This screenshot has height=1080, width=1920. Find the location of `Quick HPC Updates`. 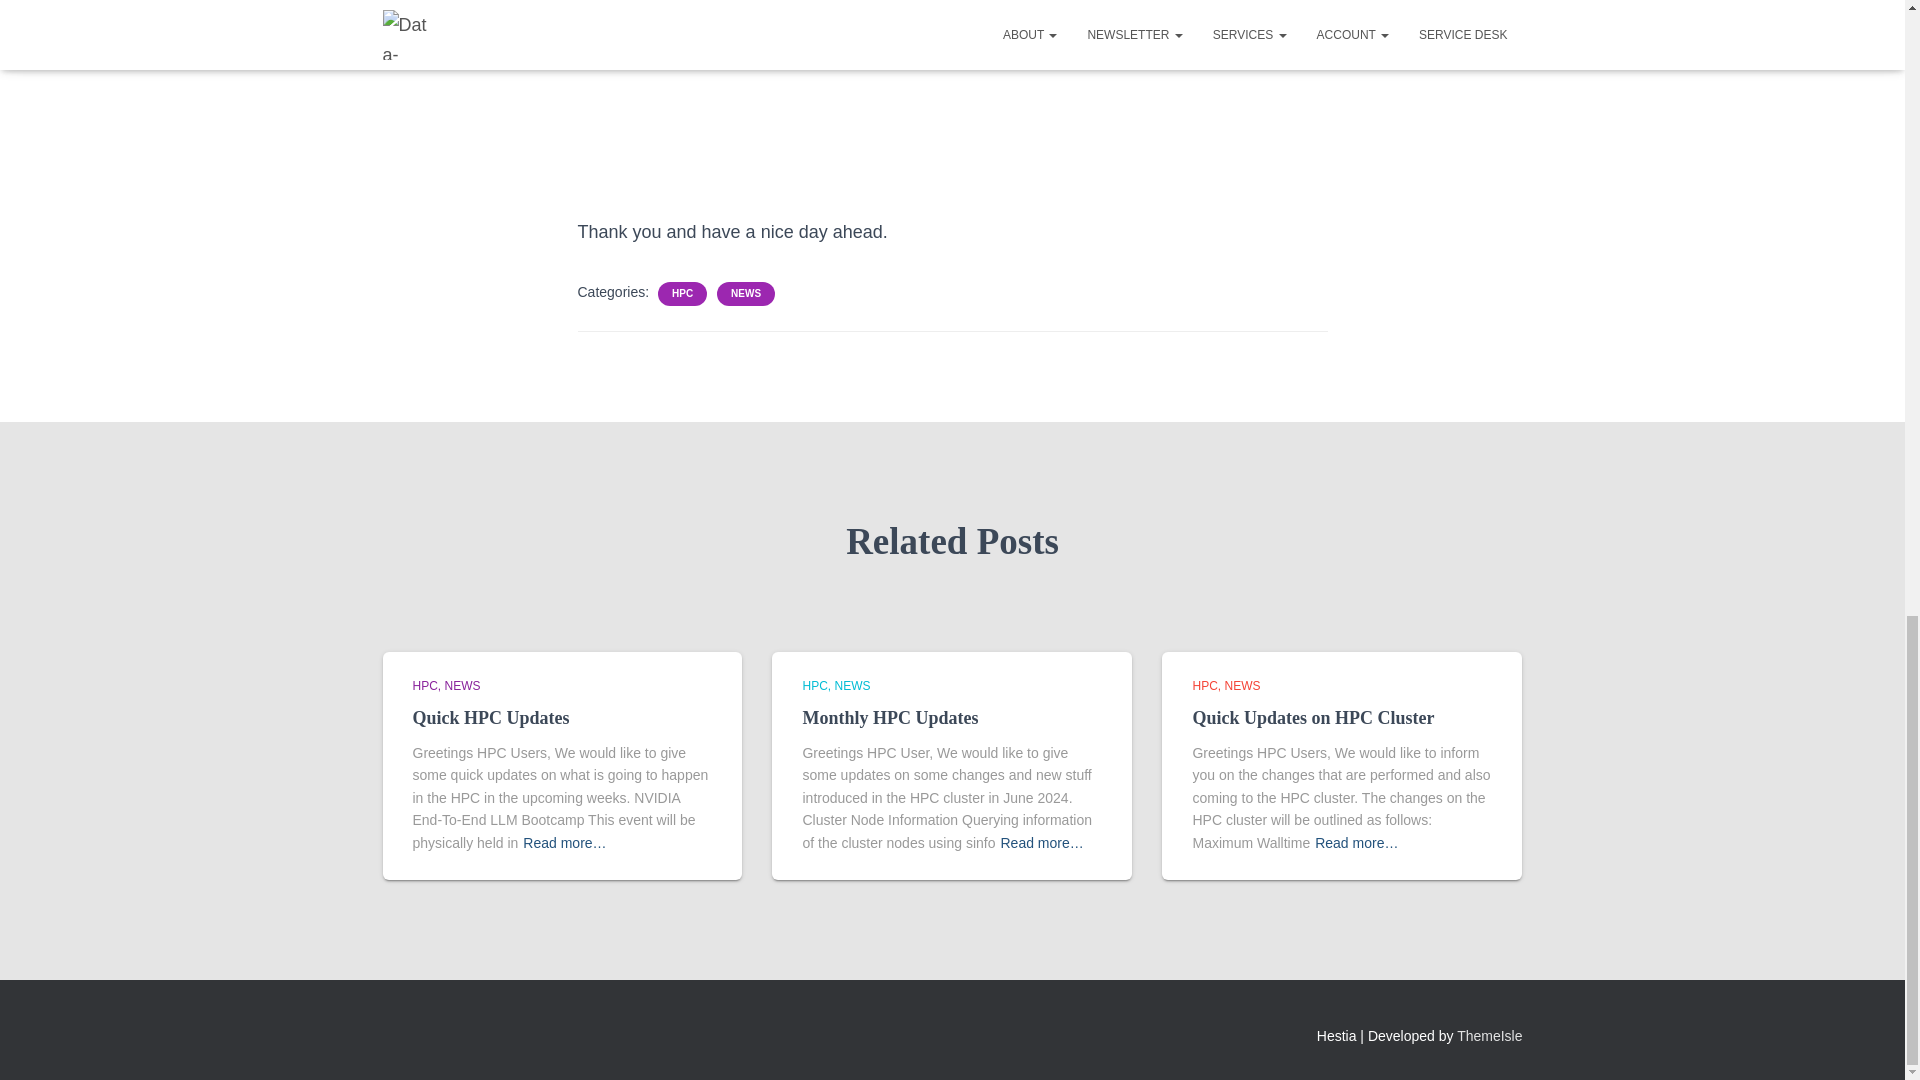

Quick HPC Updates is located at coordinates (490, 718).